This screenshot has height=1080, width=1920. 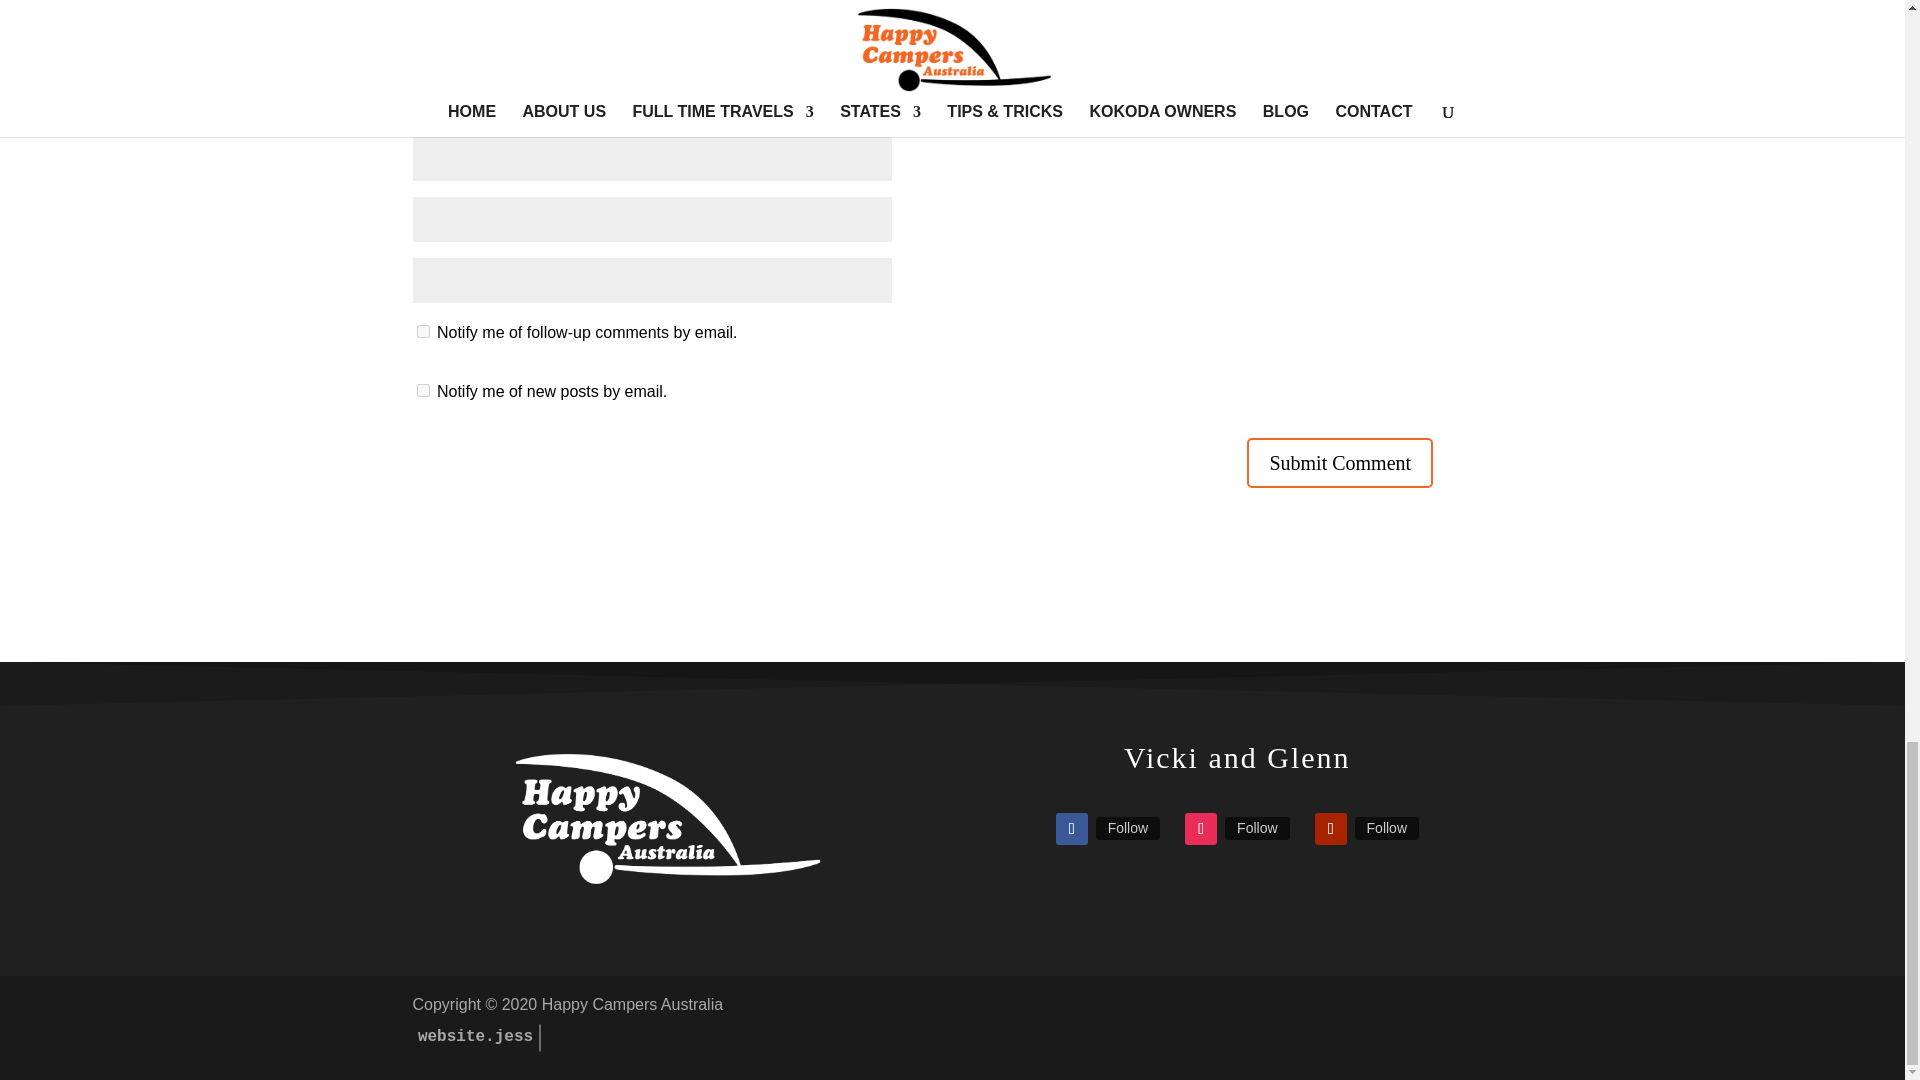 I want to click on Facebook, so click(x=1128, y=828).